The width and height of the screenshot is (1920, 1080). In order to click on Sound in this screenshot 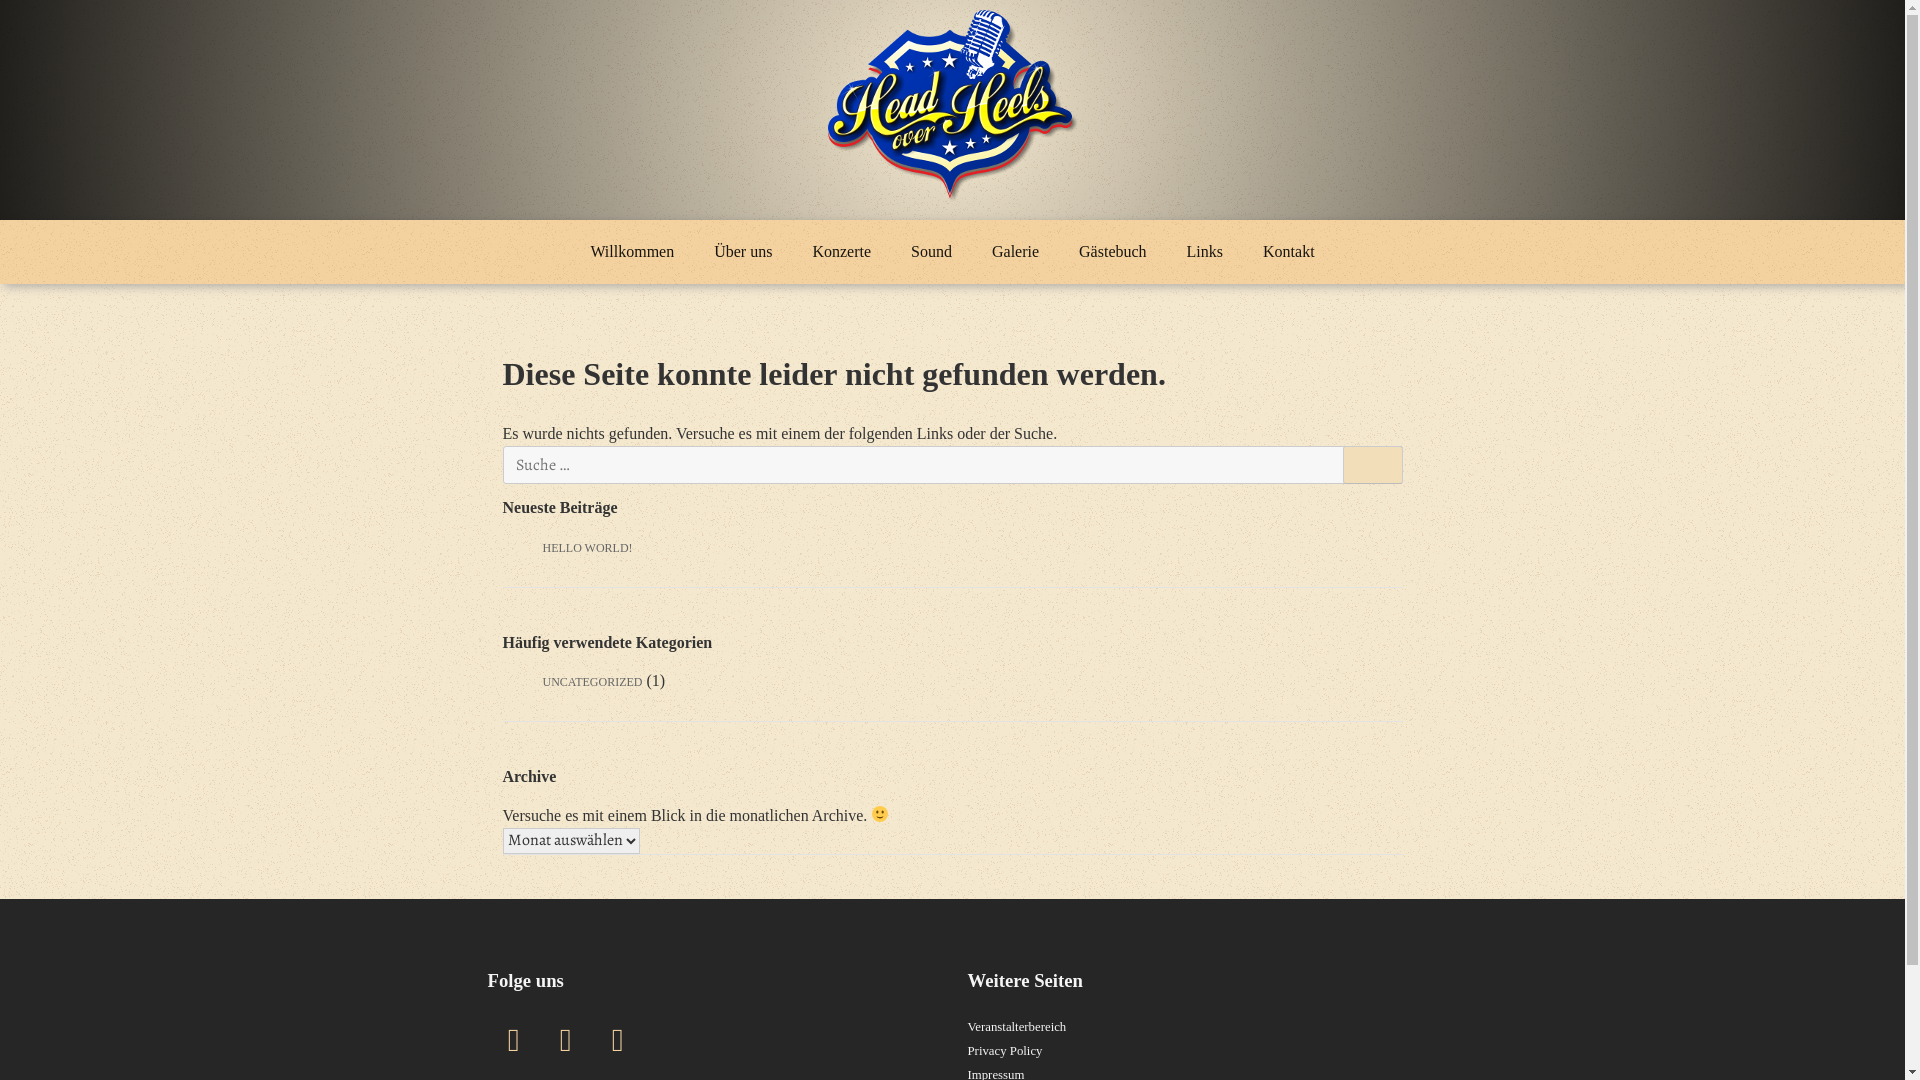, I will do `click(932, 252)`.